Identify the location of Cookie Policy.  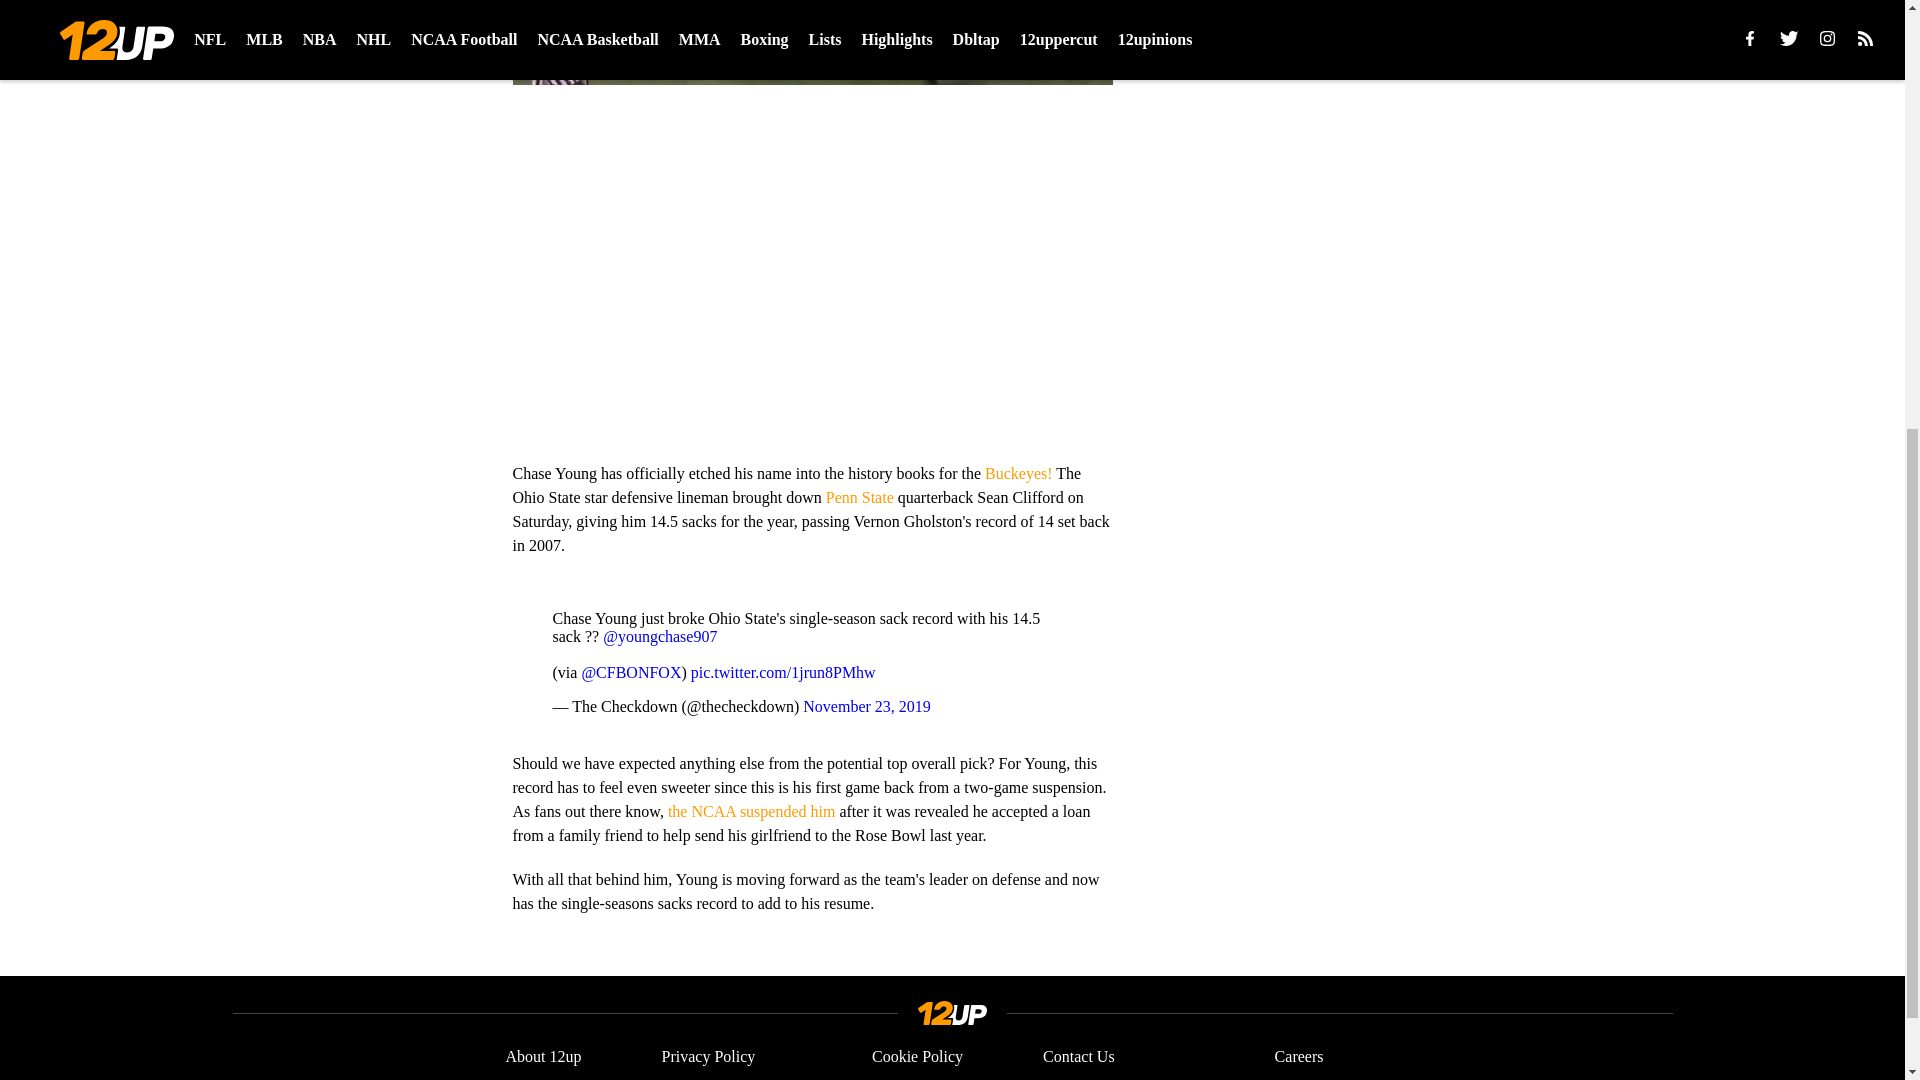
(917, 1057).